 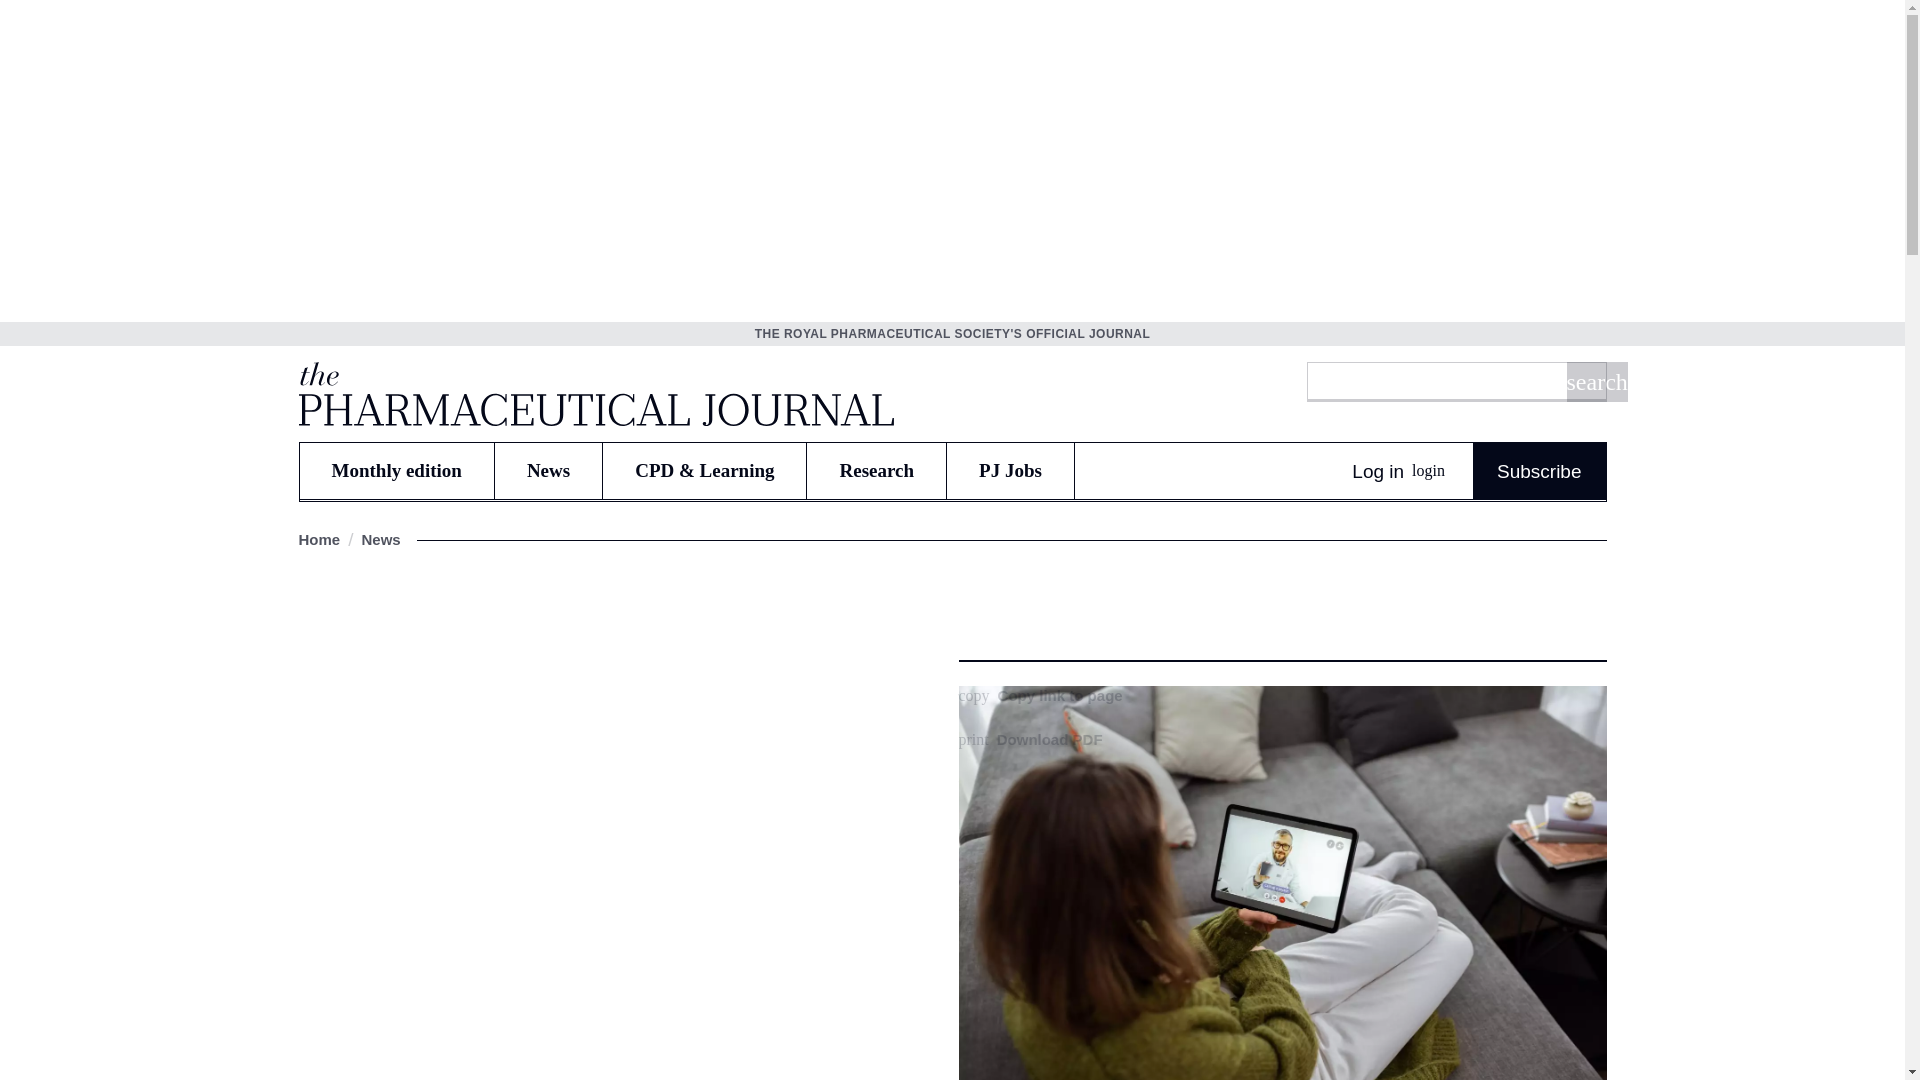 I want to click on Monthly edition, so click(x=396, y=470).